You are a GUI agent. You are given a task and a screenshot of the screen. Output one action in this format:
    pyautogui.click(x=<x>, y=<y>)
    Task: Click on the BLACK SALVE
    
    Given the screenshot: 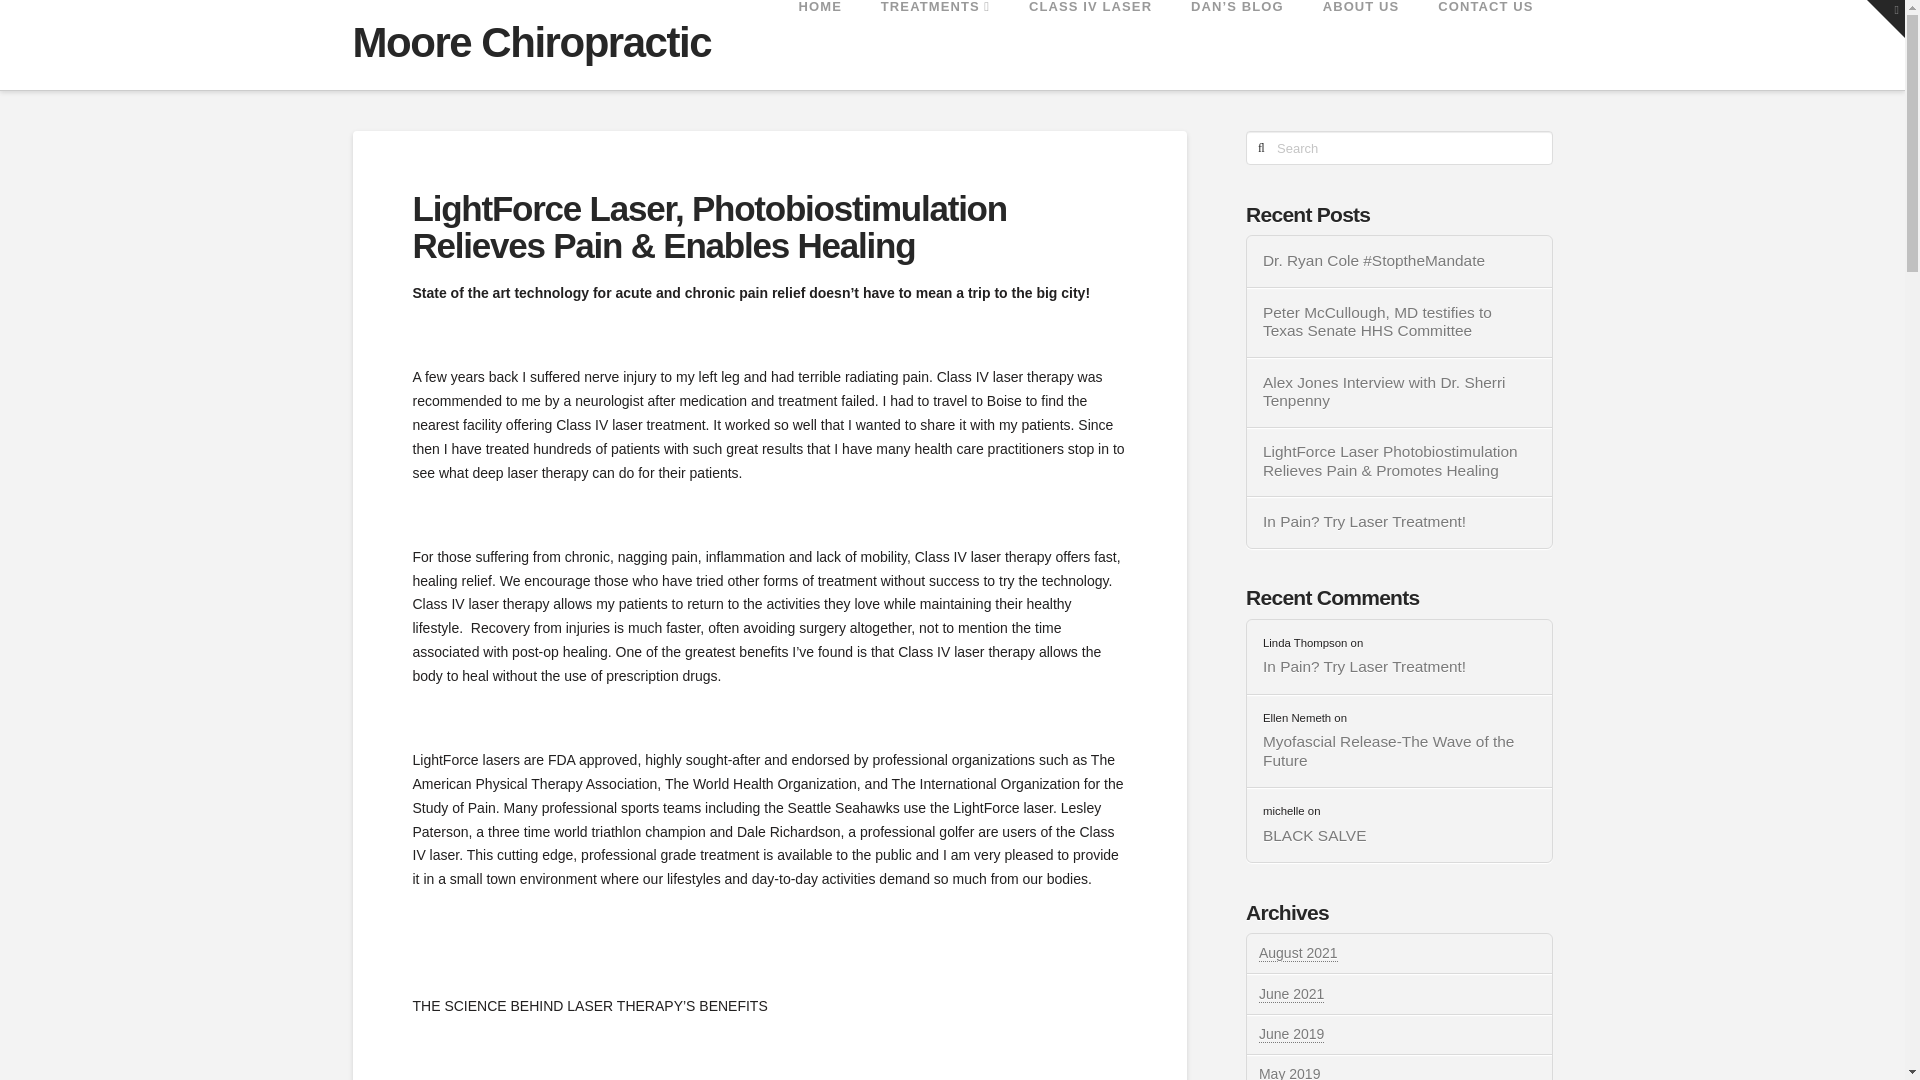 What is the action you would take?
    pyautogui.click(x=1400, y=836)
    